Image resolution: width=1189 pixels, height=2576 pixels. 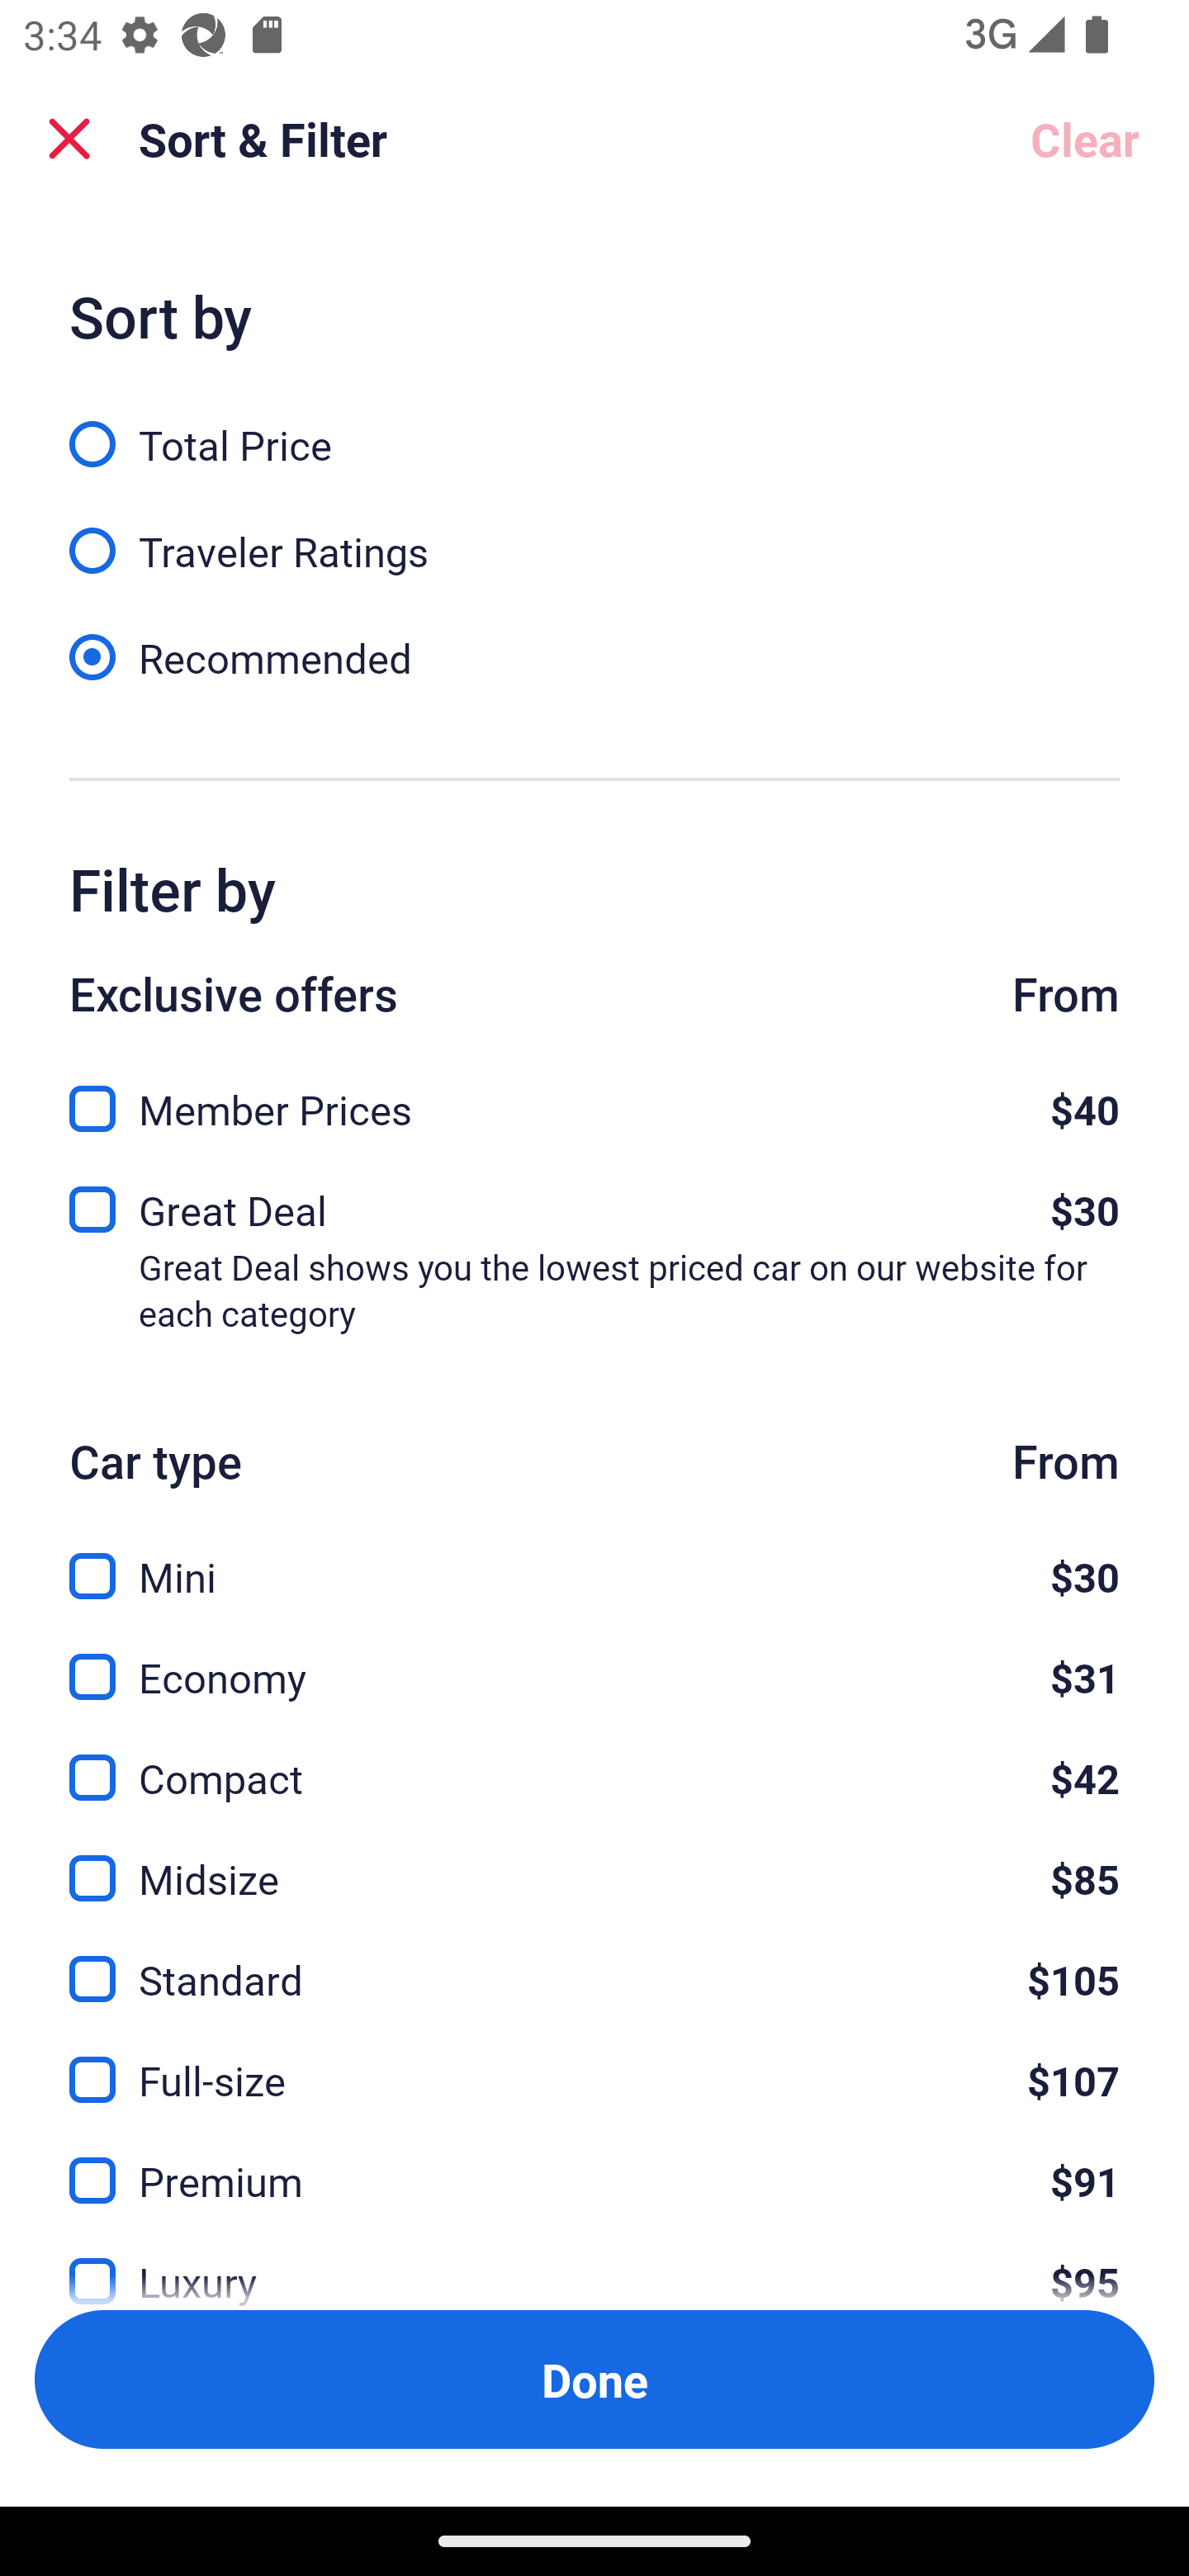 What do you see at coordinates (594, 1100) in the screenshot?
I see `Member Prices, $40 Member Prices $40` at bounding box center [594, 1100].